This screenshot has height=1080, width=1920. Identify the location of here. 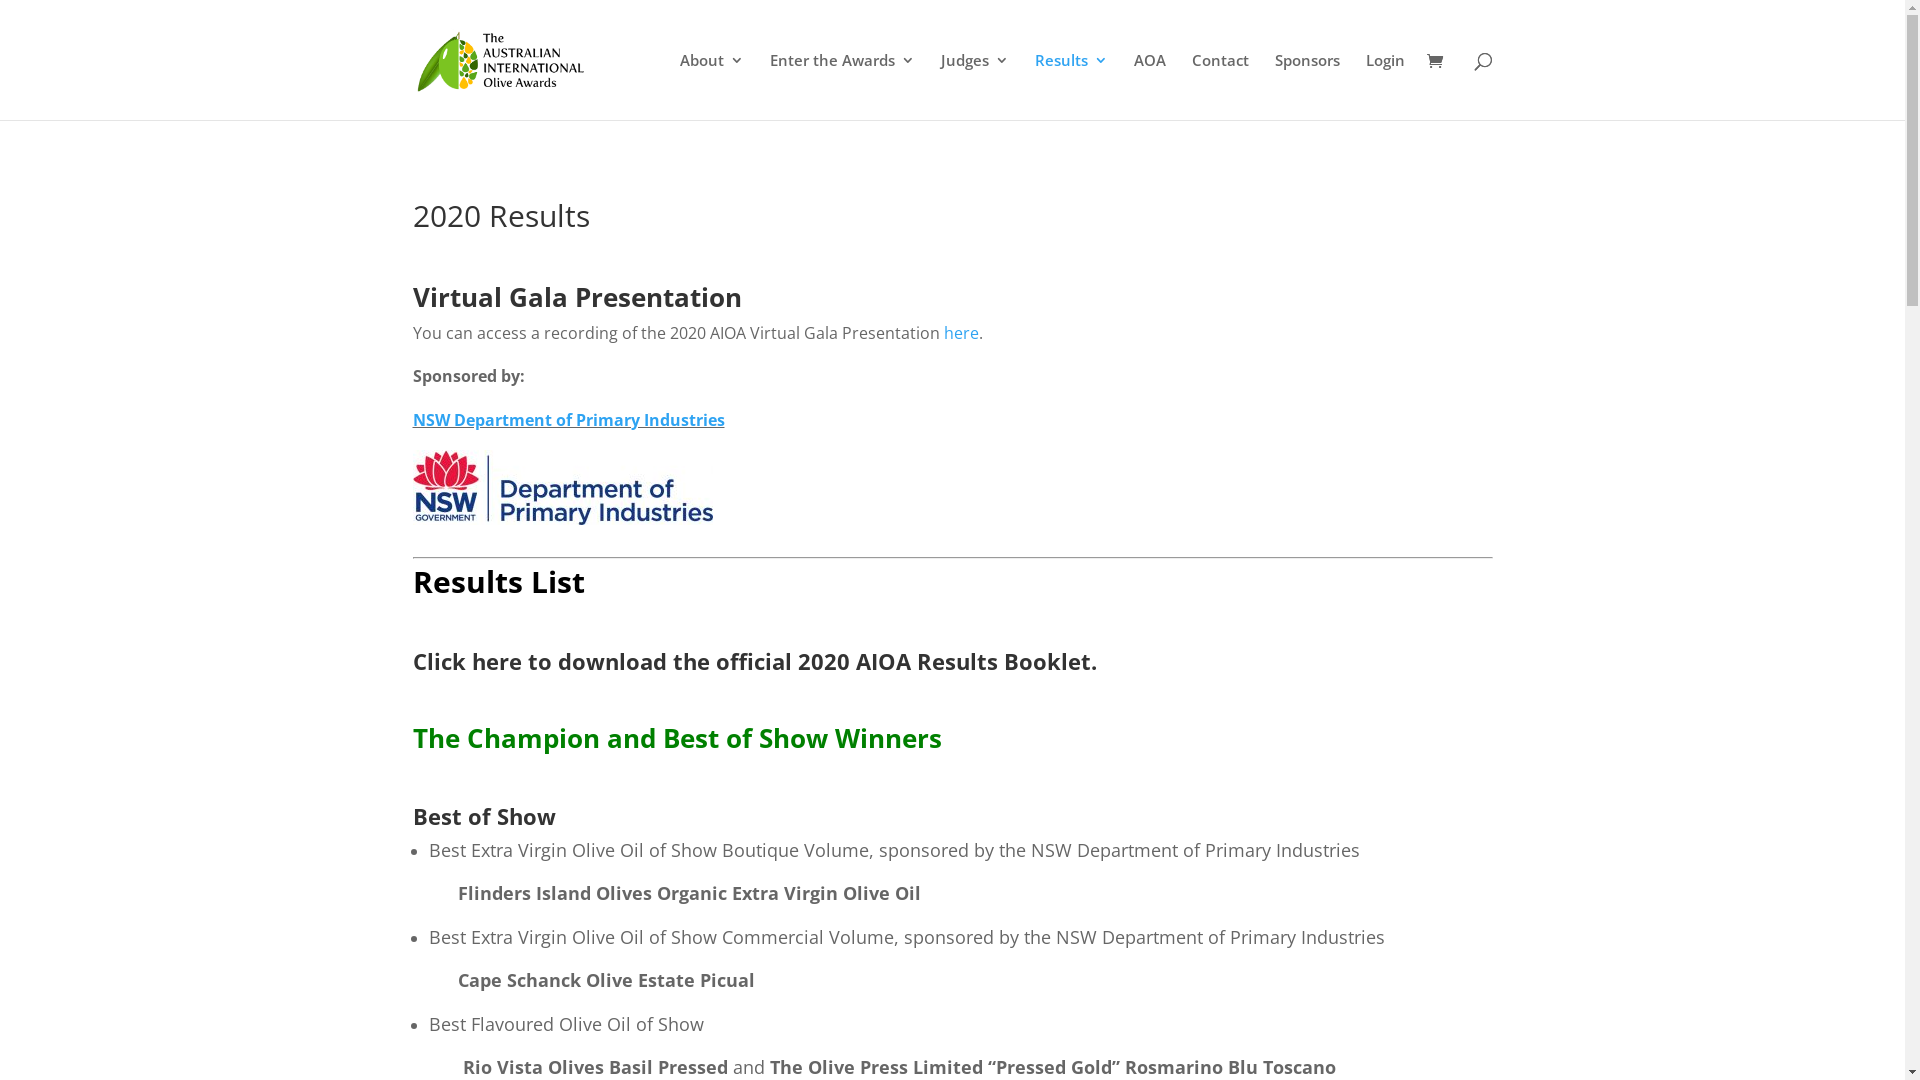
(962, 333).